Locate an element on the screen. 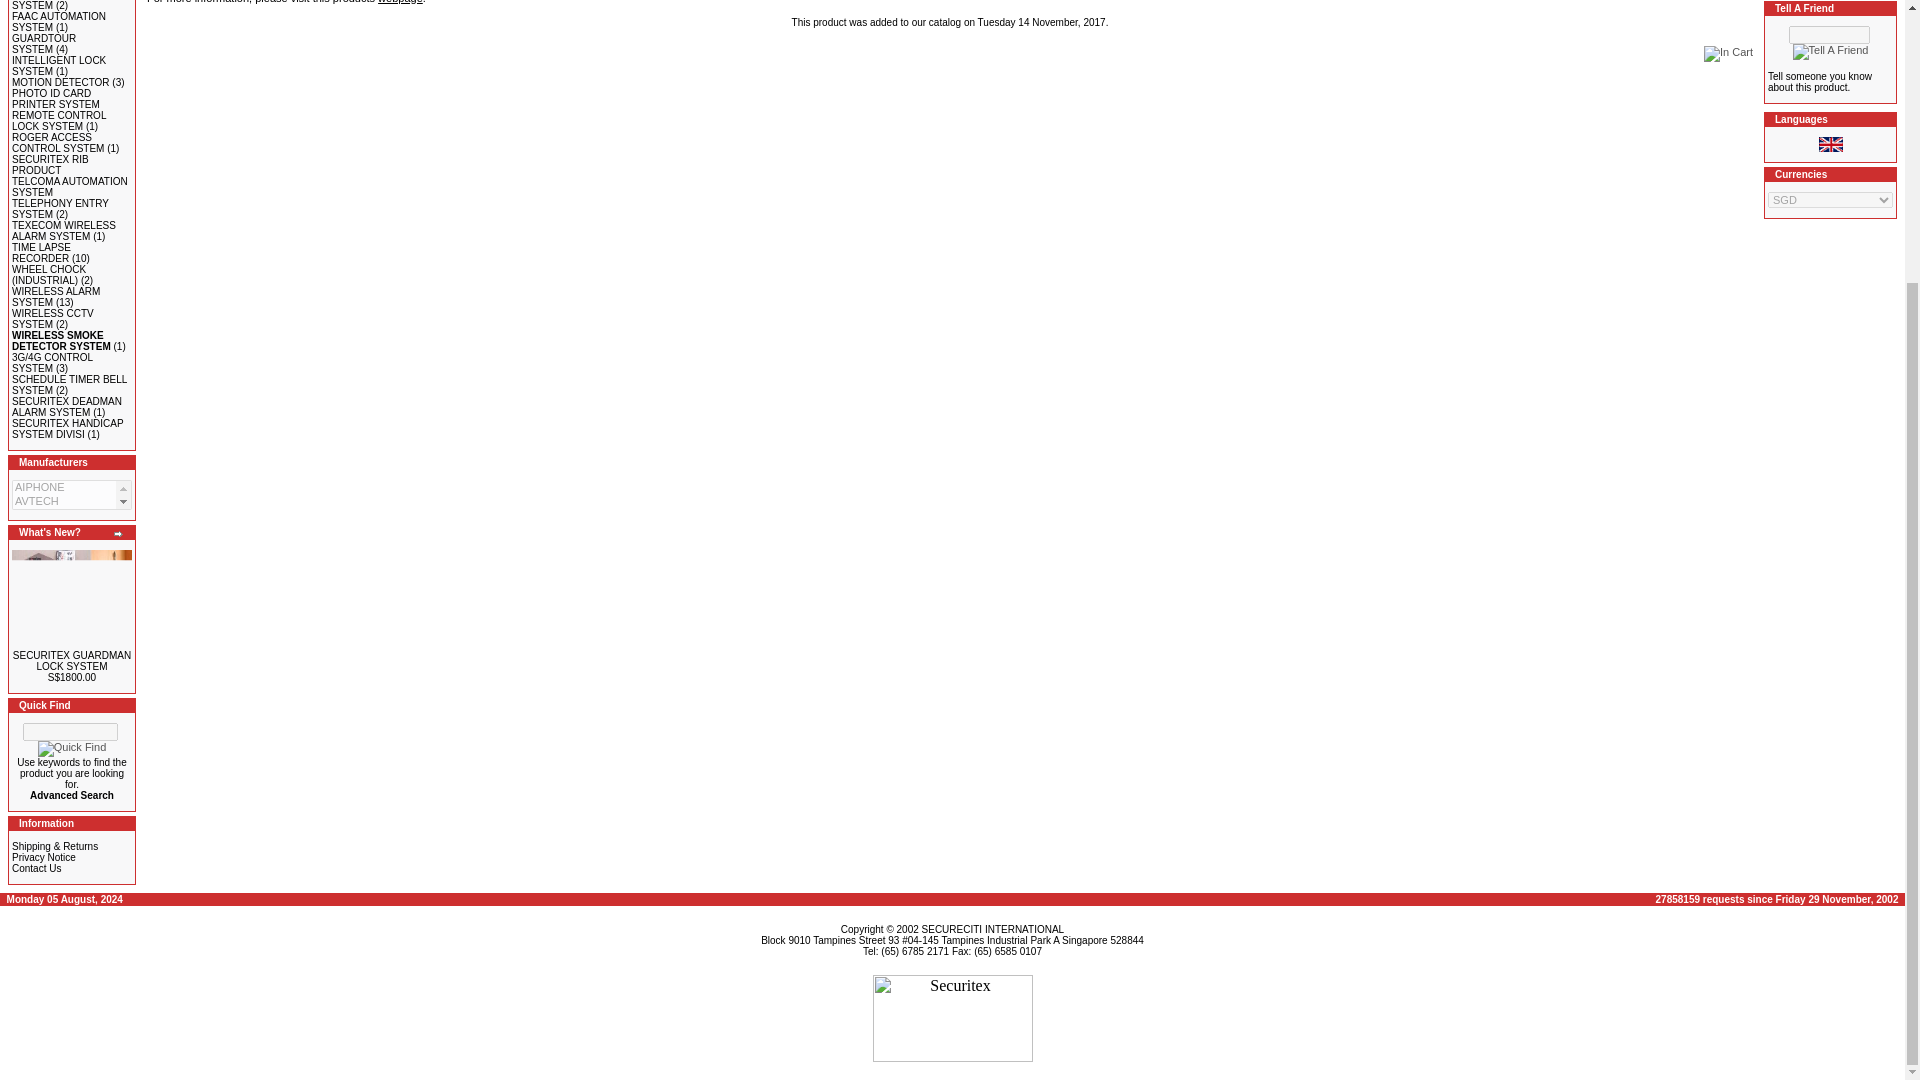 The width and height of the screenshot is (1920, 1080).  SECURITEX GUARDMAN LOCK SYSTEM  is located at coordinates (72, 600).